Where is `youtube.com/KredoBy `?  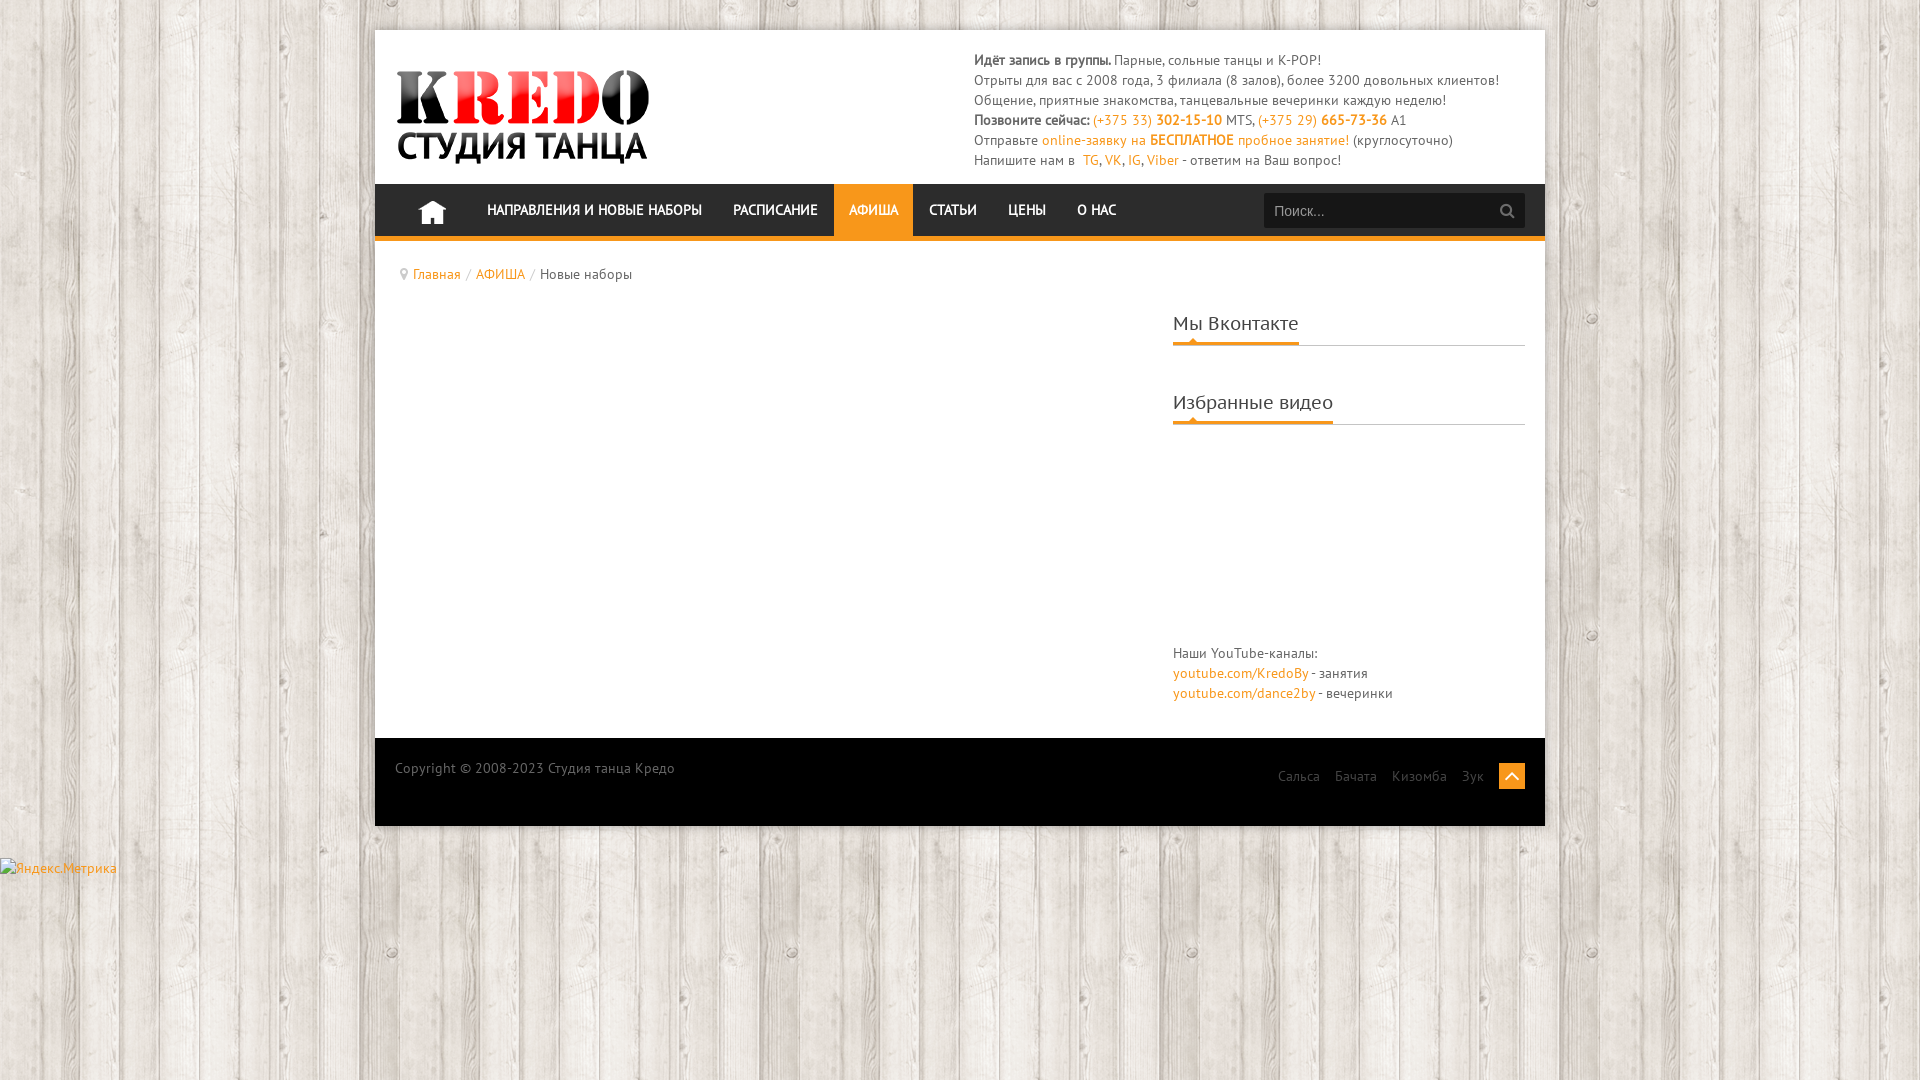 youtube.com/KredoBy  is located at coordinates (1242, 673).